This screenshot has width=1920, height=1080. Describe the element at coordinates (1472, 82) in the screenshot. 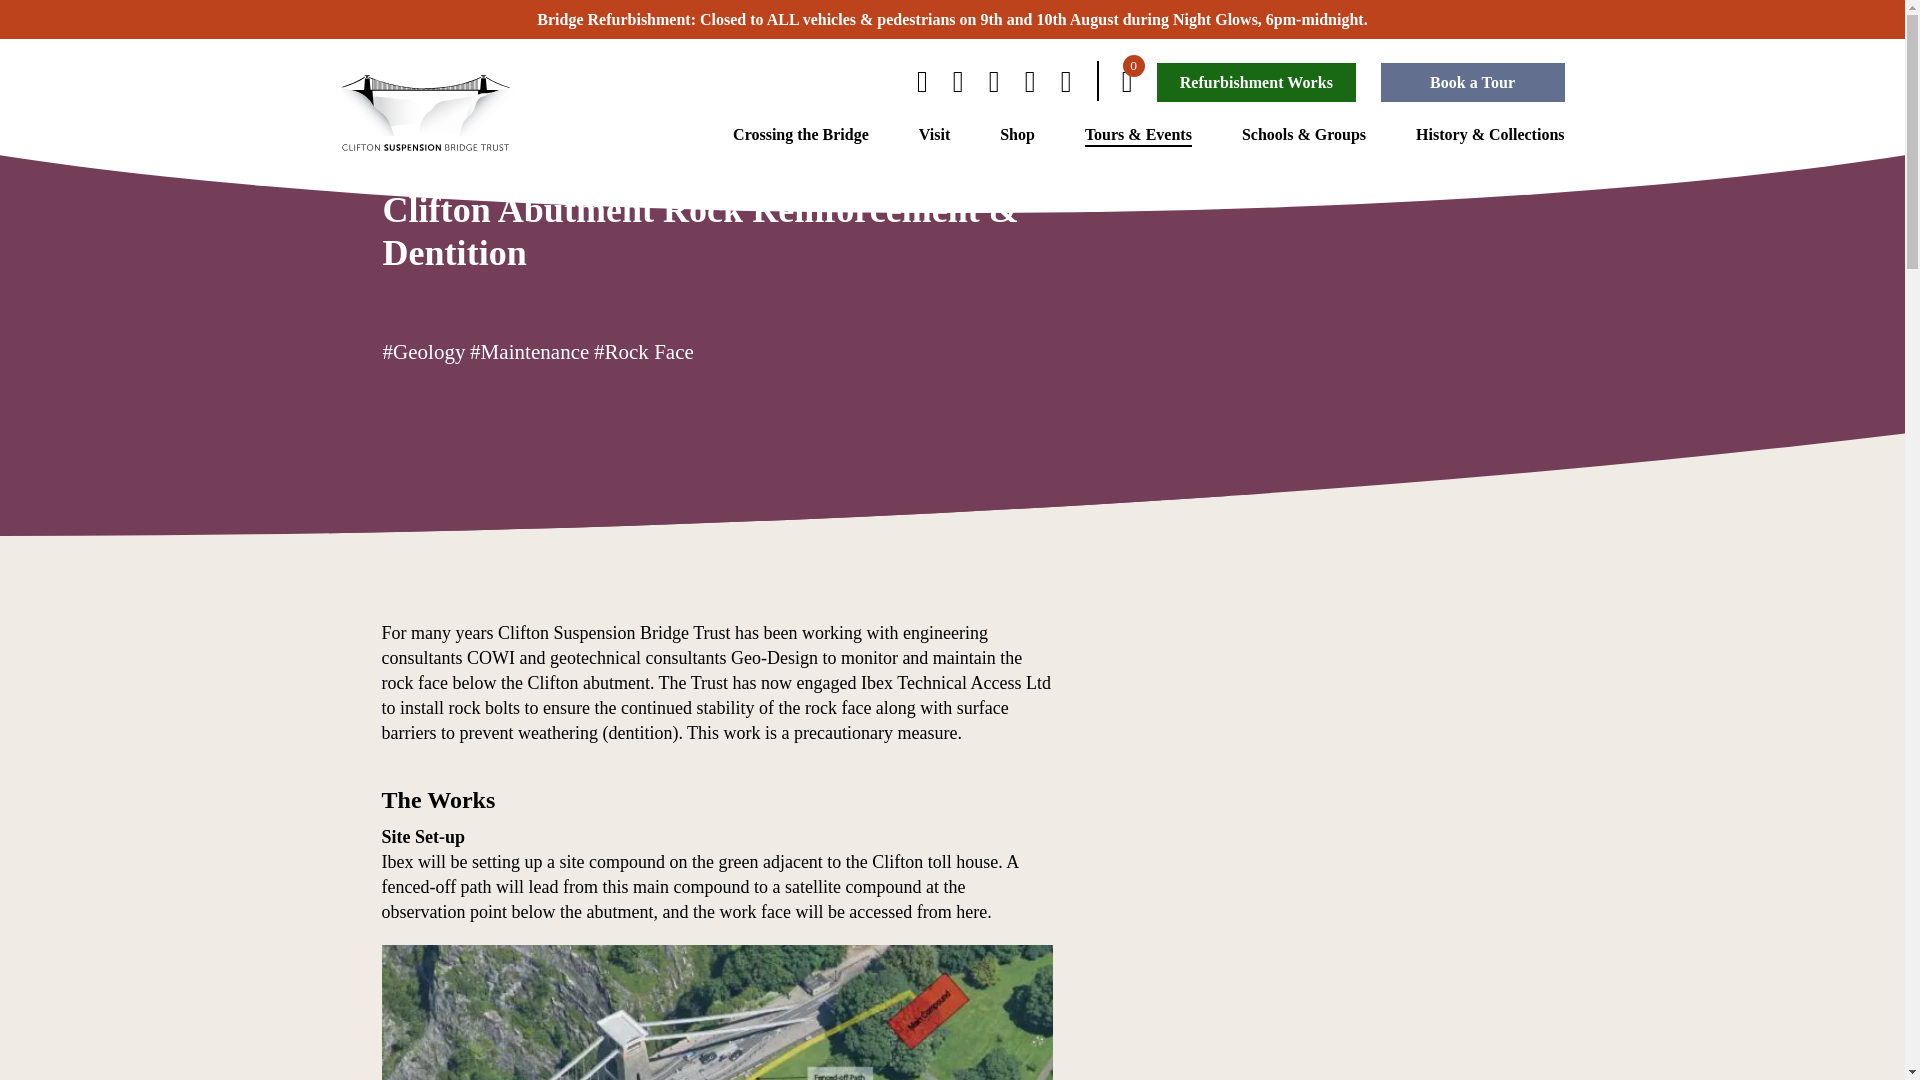

I see `Book a Tour` at that location.